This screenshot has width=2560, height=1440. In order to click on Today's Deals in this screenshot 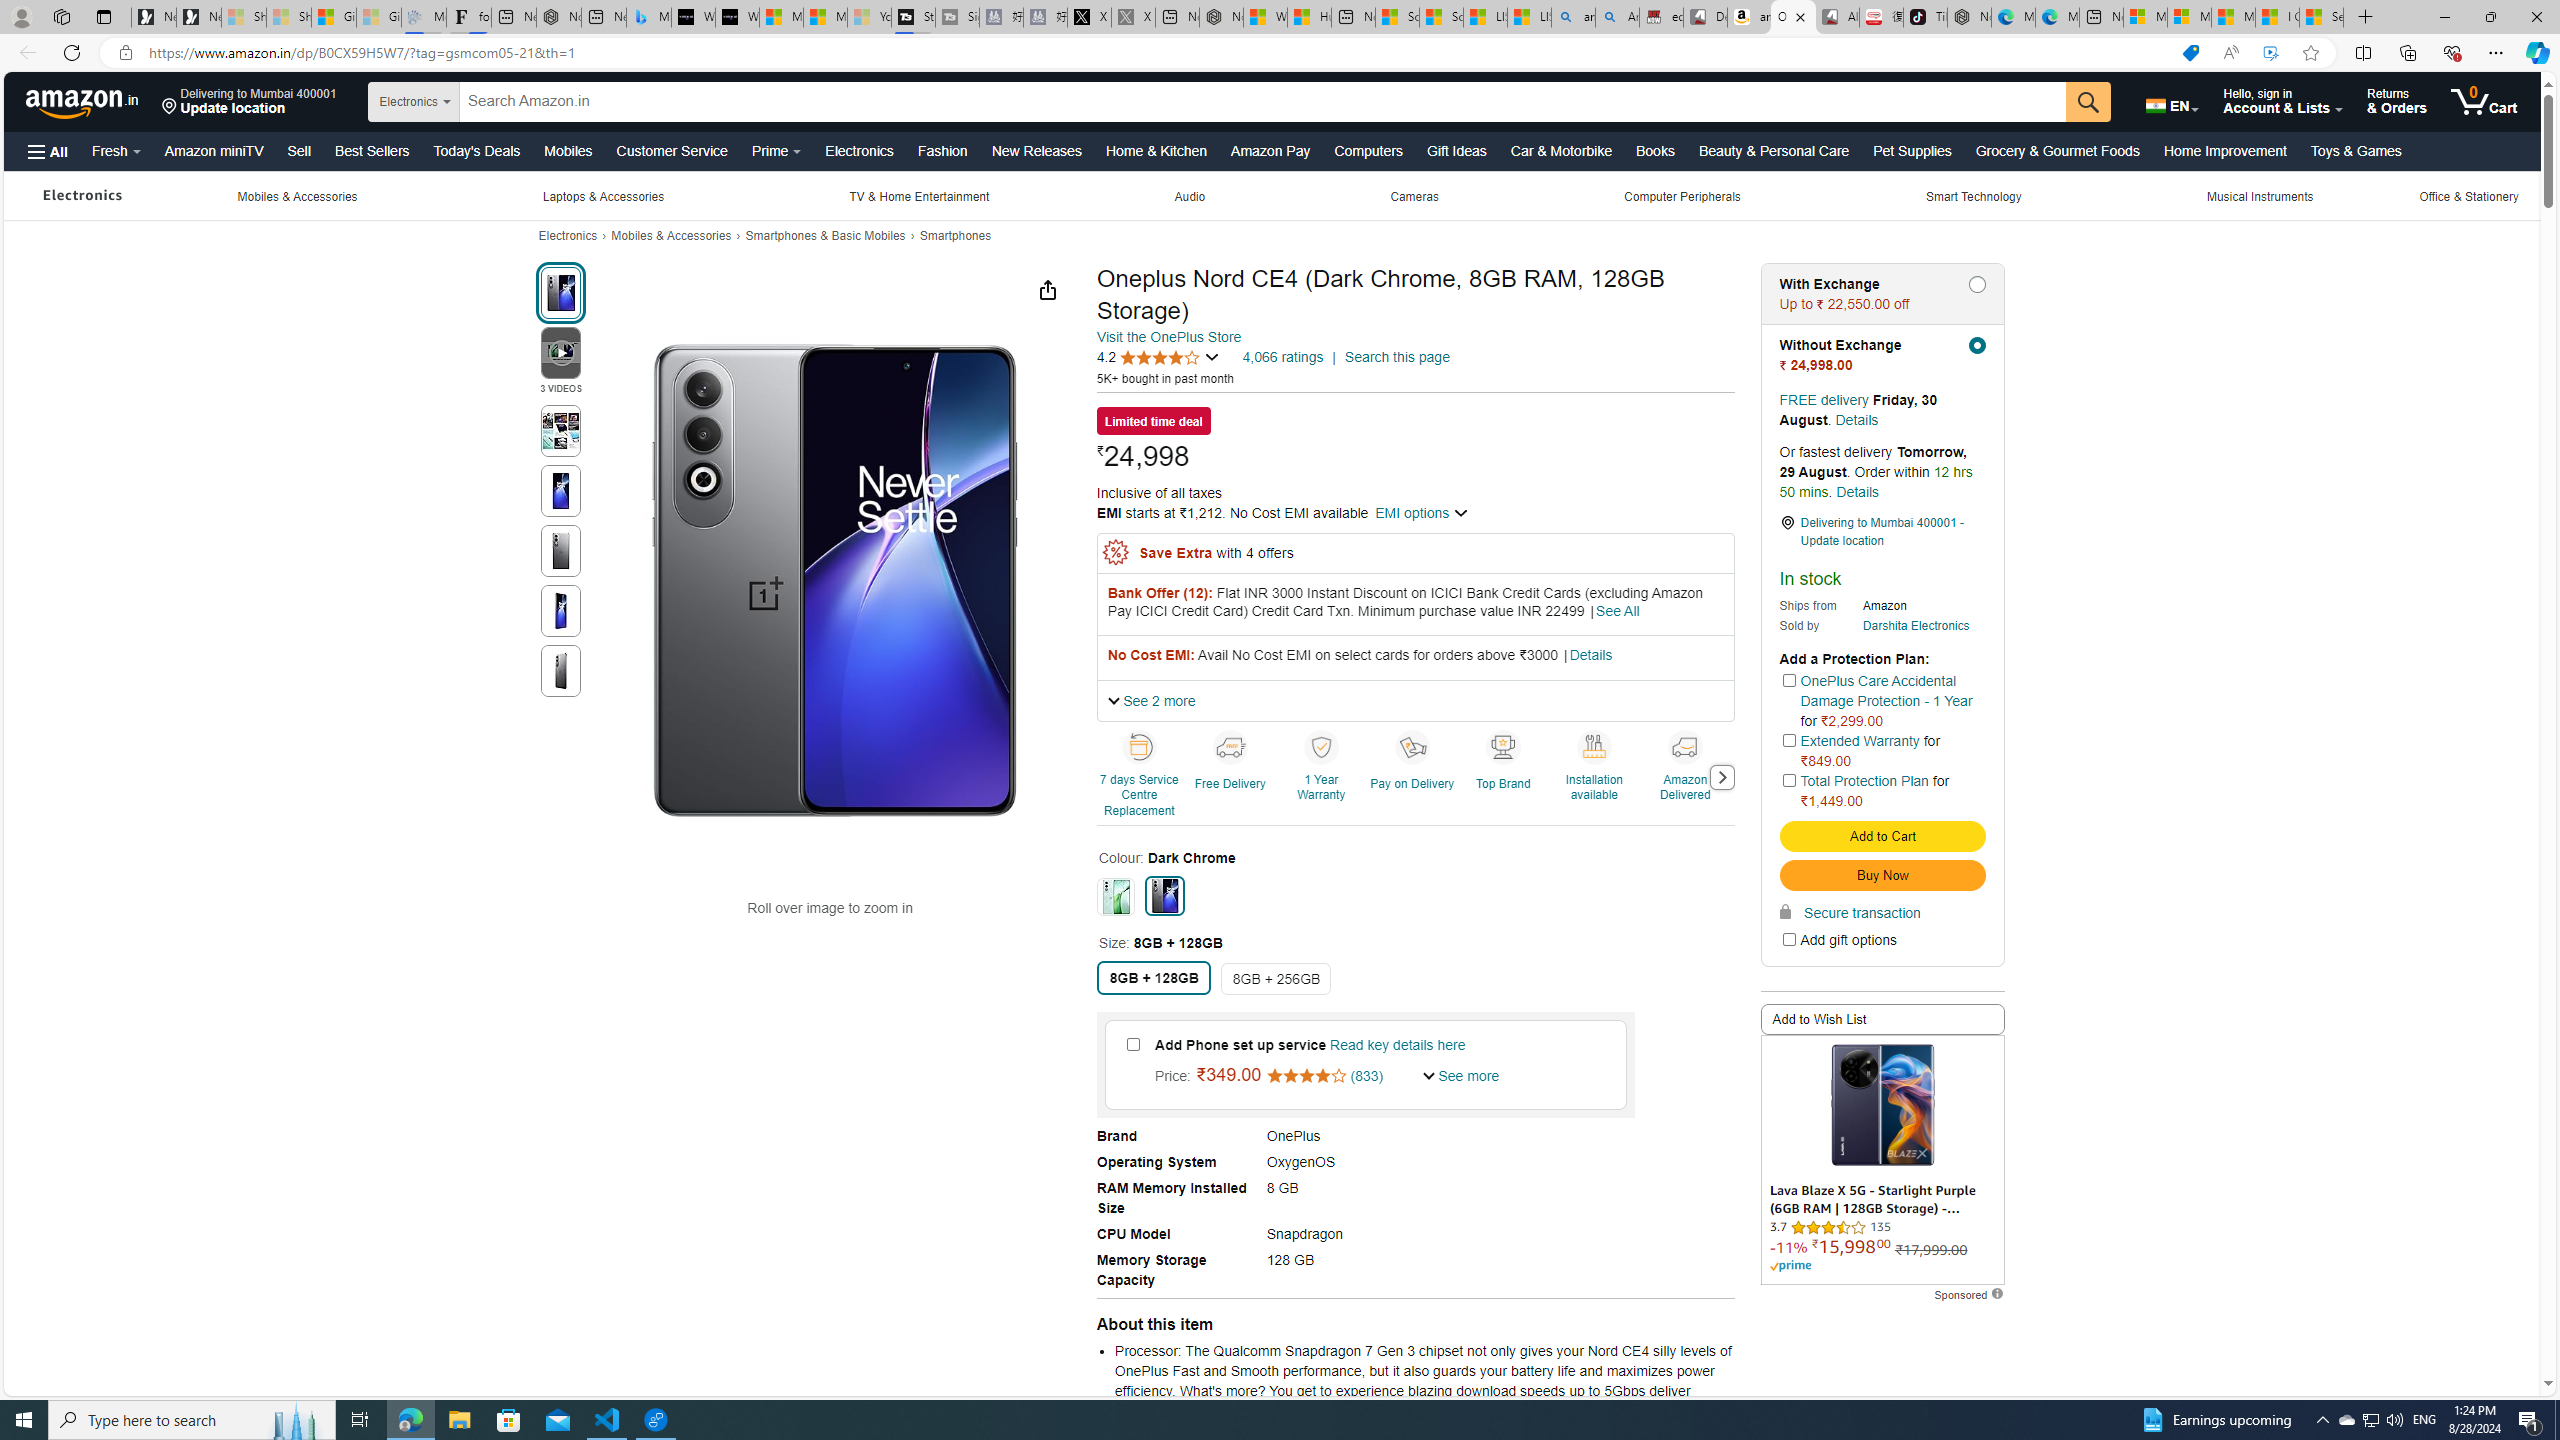, I will do `click(476, 150)`.